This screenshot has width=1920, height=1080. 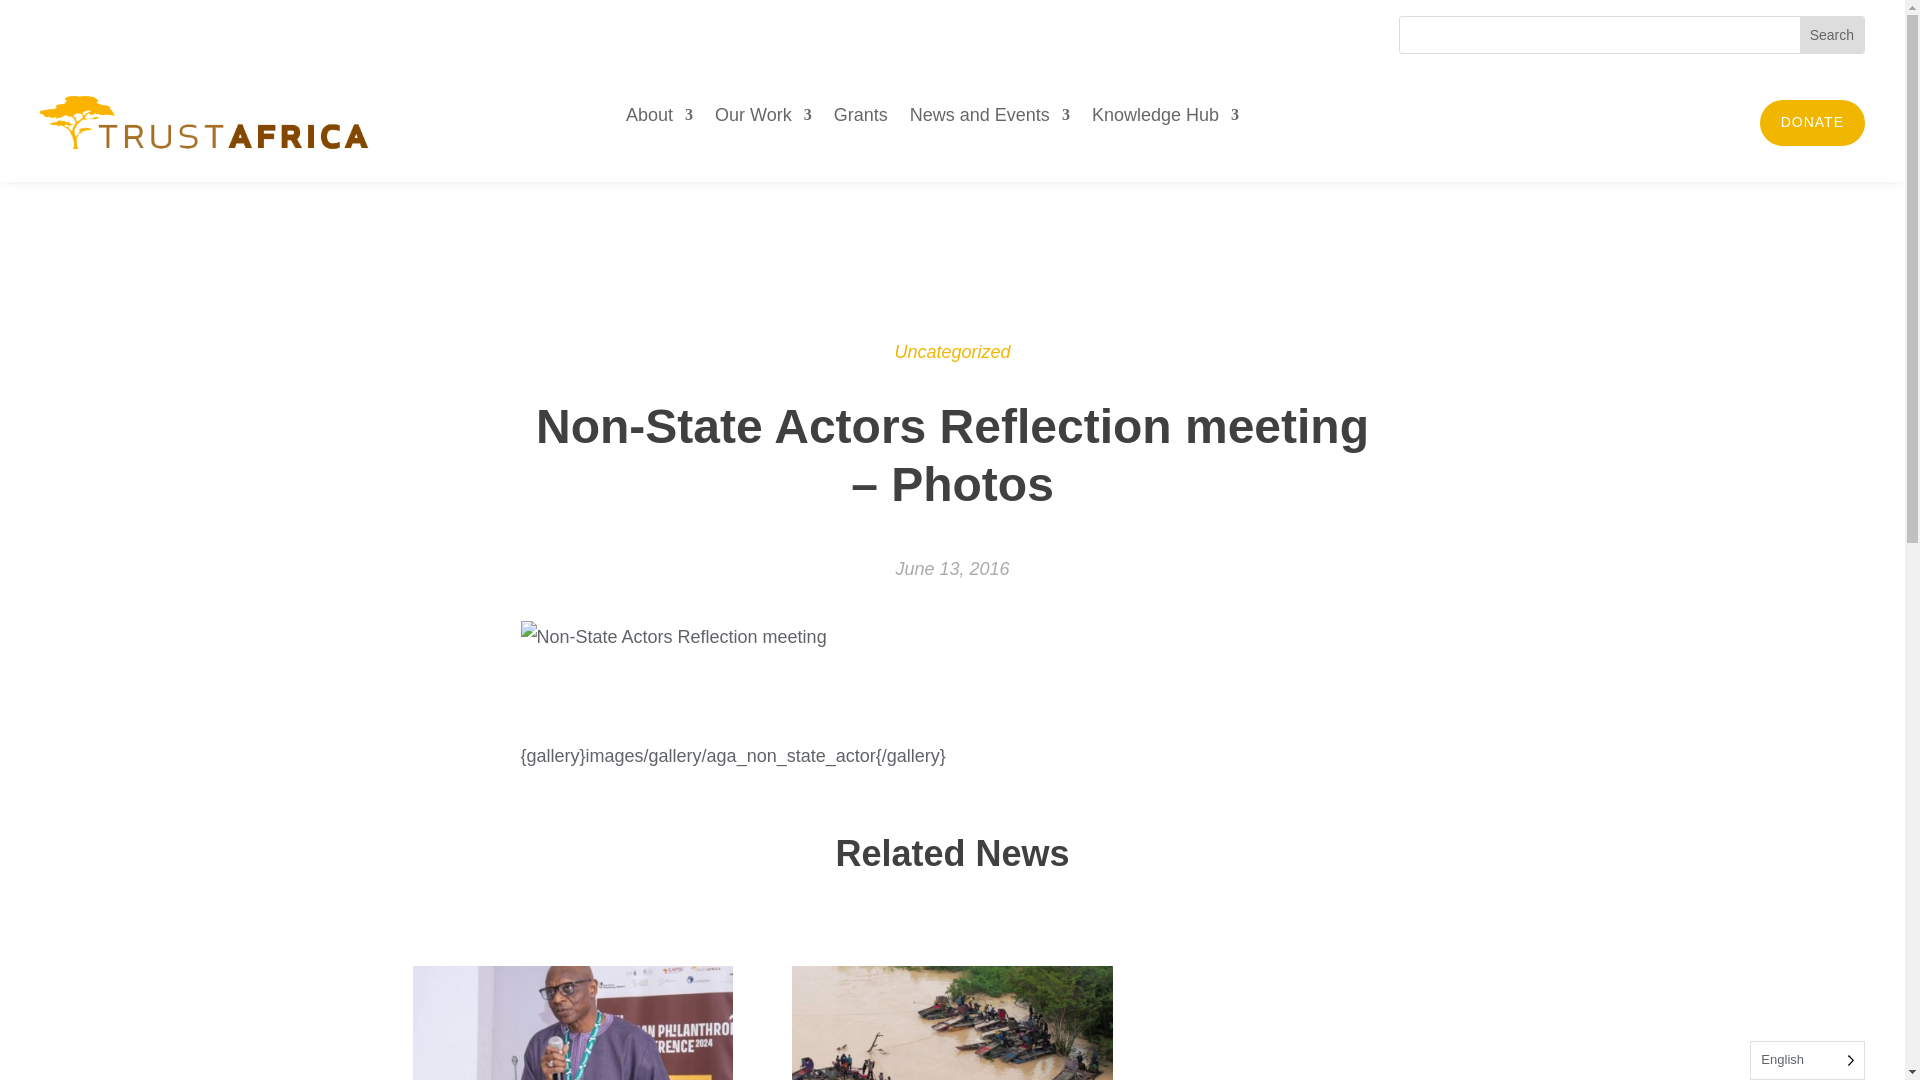 I want to click on Search, so click(x=1832, y=34).